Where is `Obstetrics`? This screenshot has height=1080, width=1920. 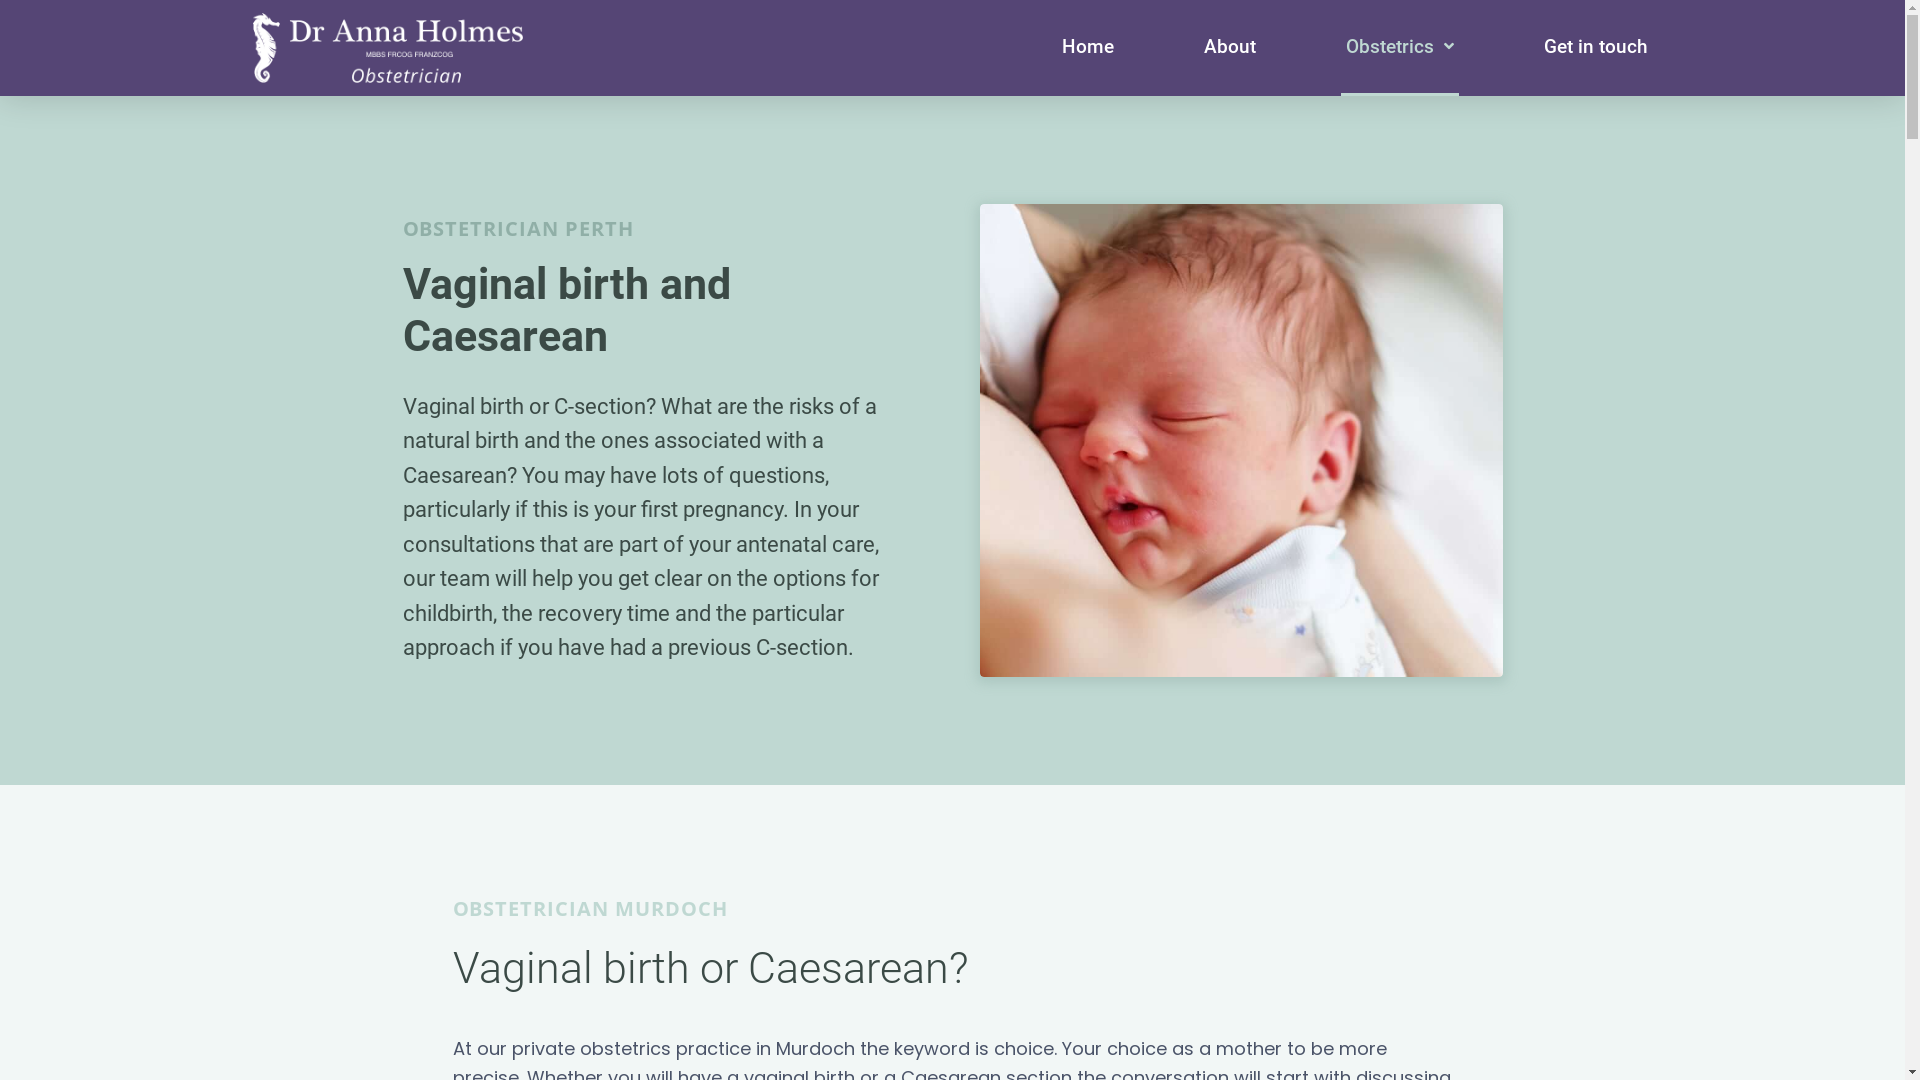 Obstetrics is located at coordinates (1399, 48).